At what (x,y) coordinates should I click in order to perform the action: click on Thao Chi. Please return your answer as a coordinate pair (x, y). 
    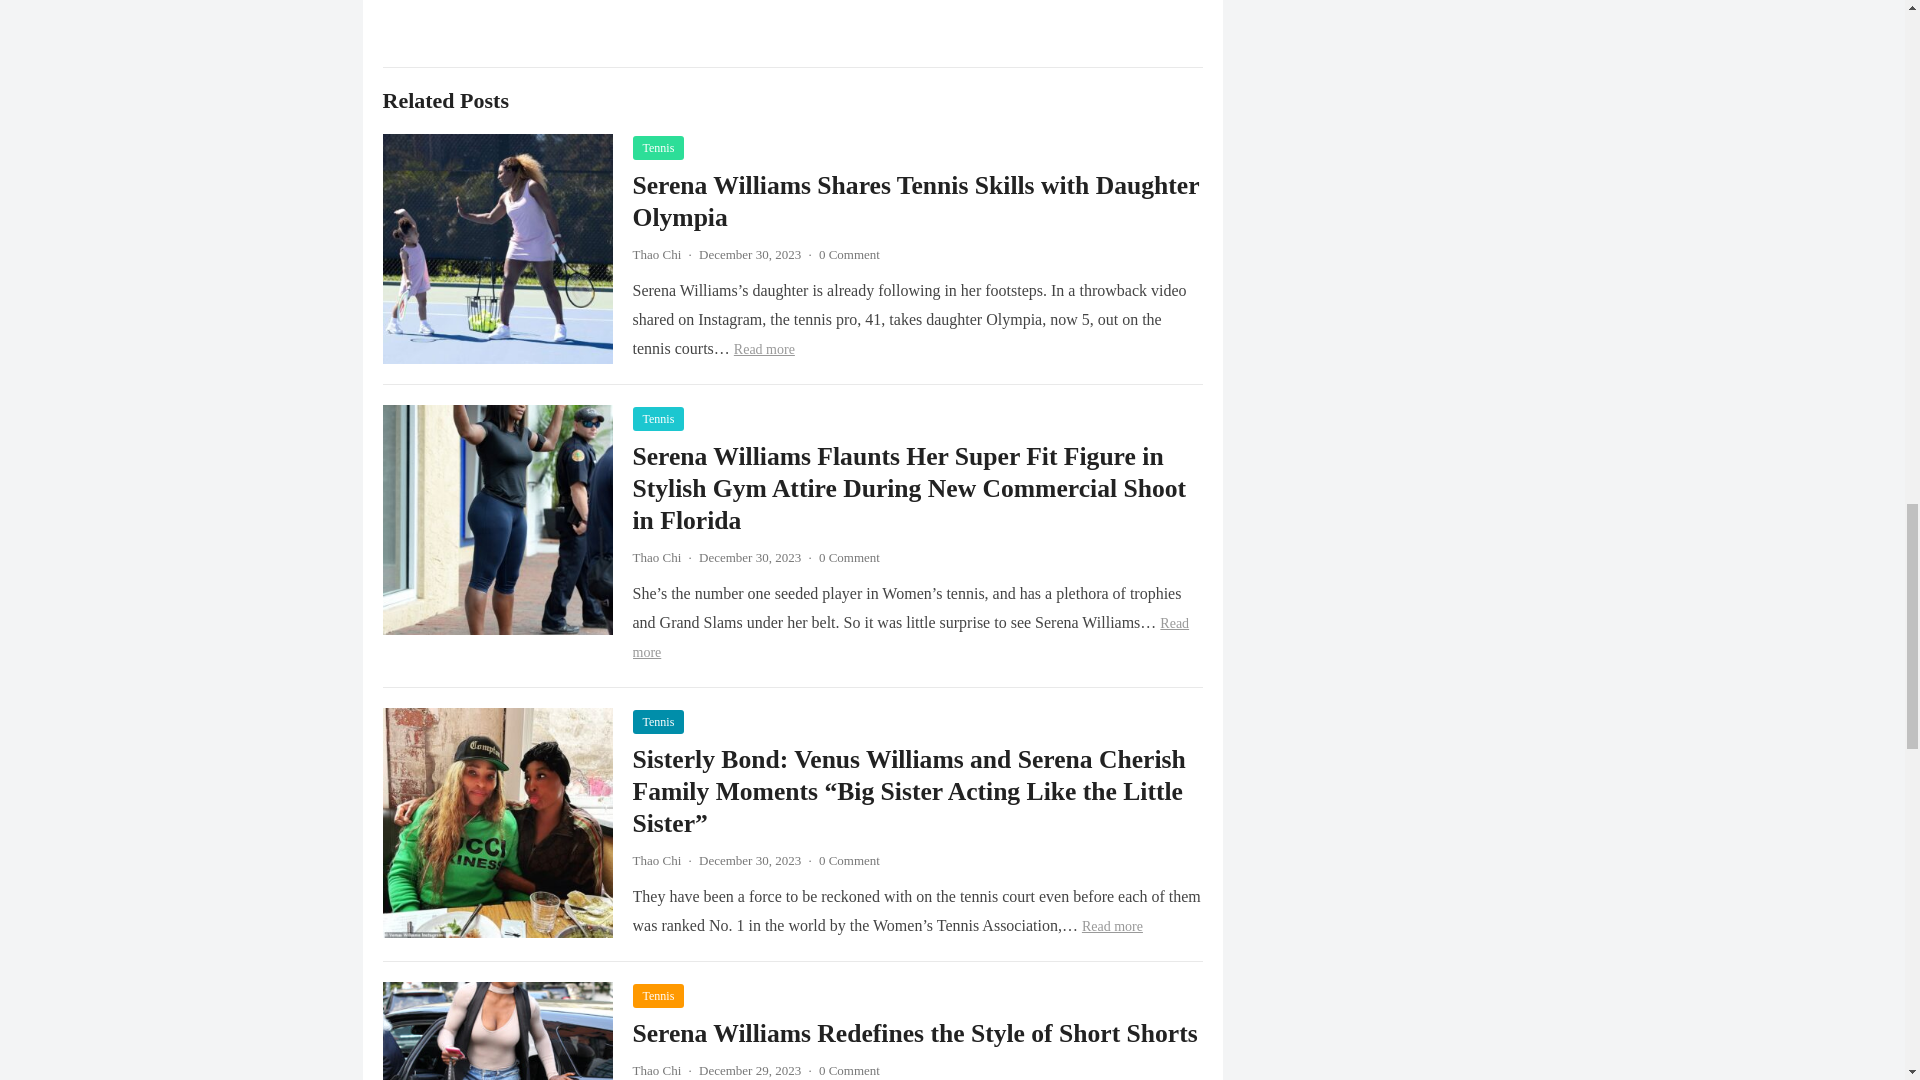
    Looking at the image, I should click on (656, 556).